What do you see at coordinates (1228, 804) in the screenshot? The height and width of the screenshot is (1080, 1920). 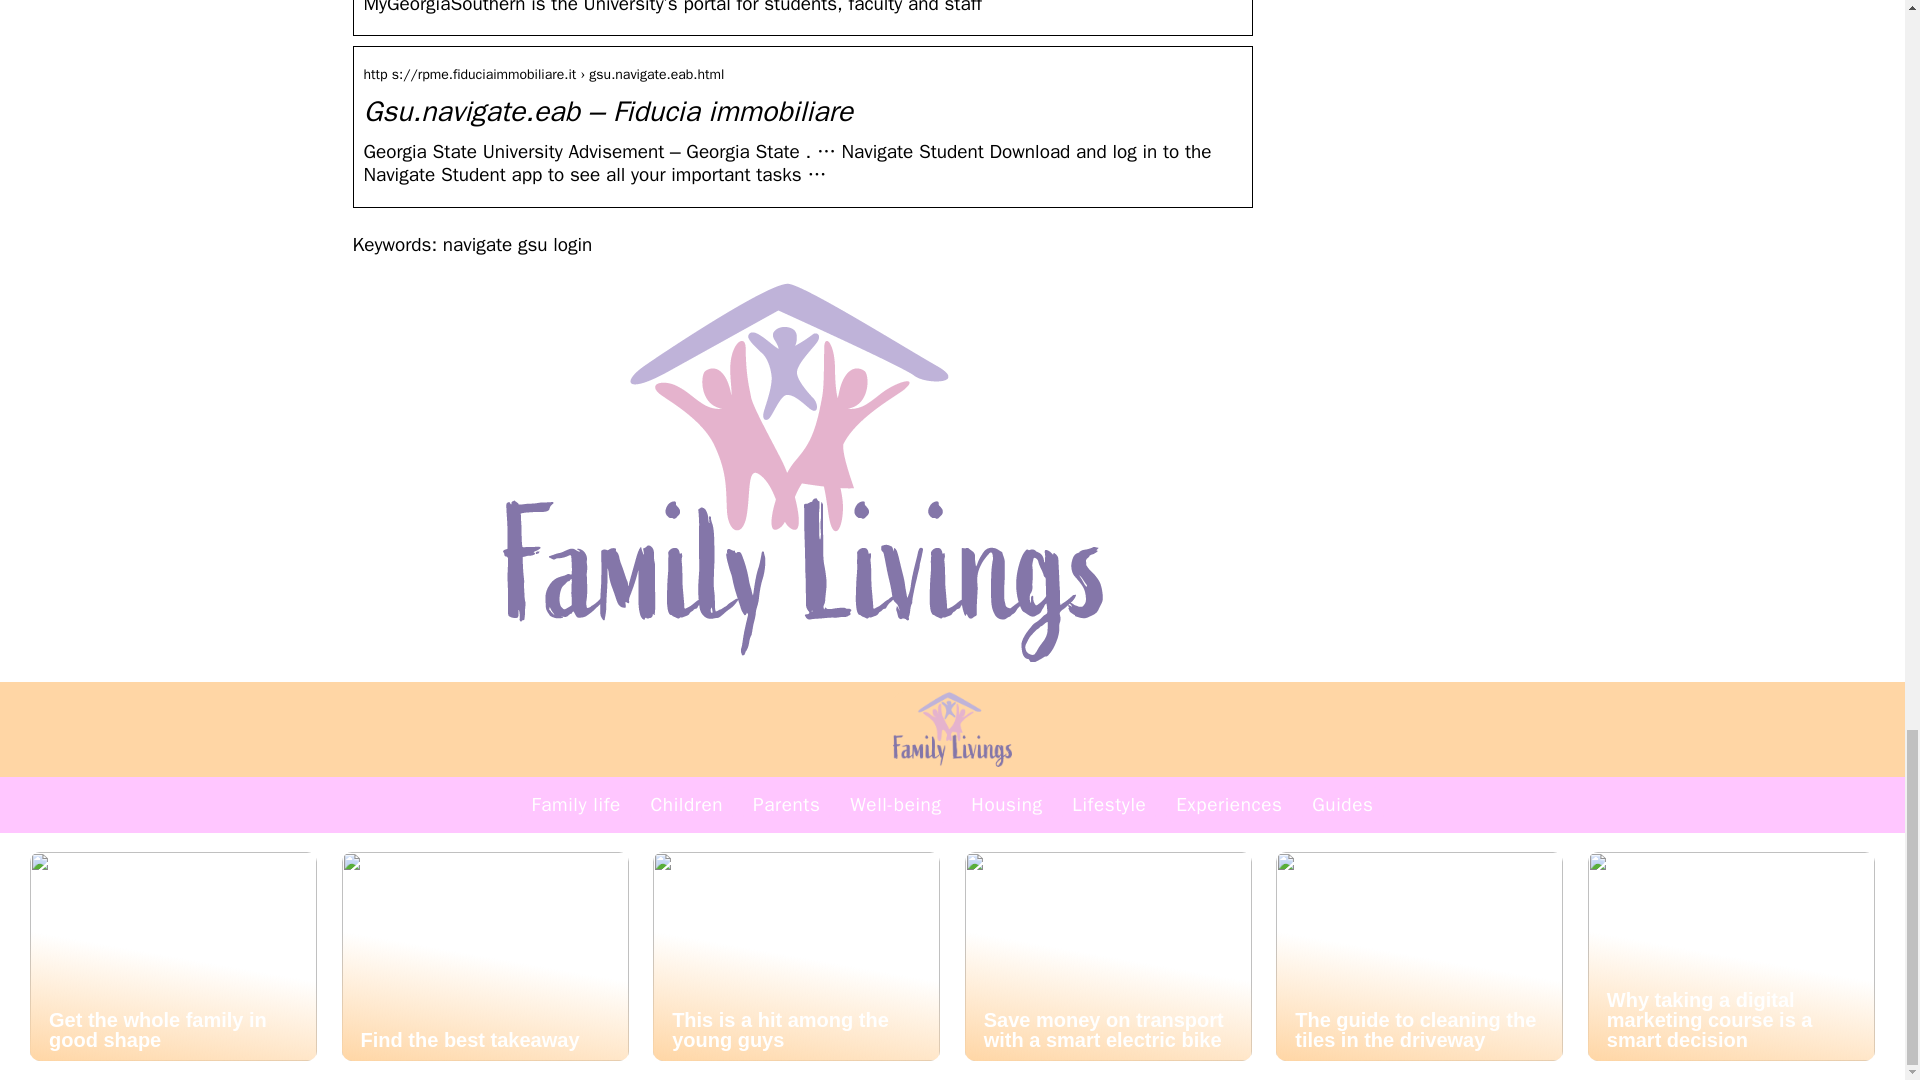 I see `Experiences` at bounding box center [1228, 804].